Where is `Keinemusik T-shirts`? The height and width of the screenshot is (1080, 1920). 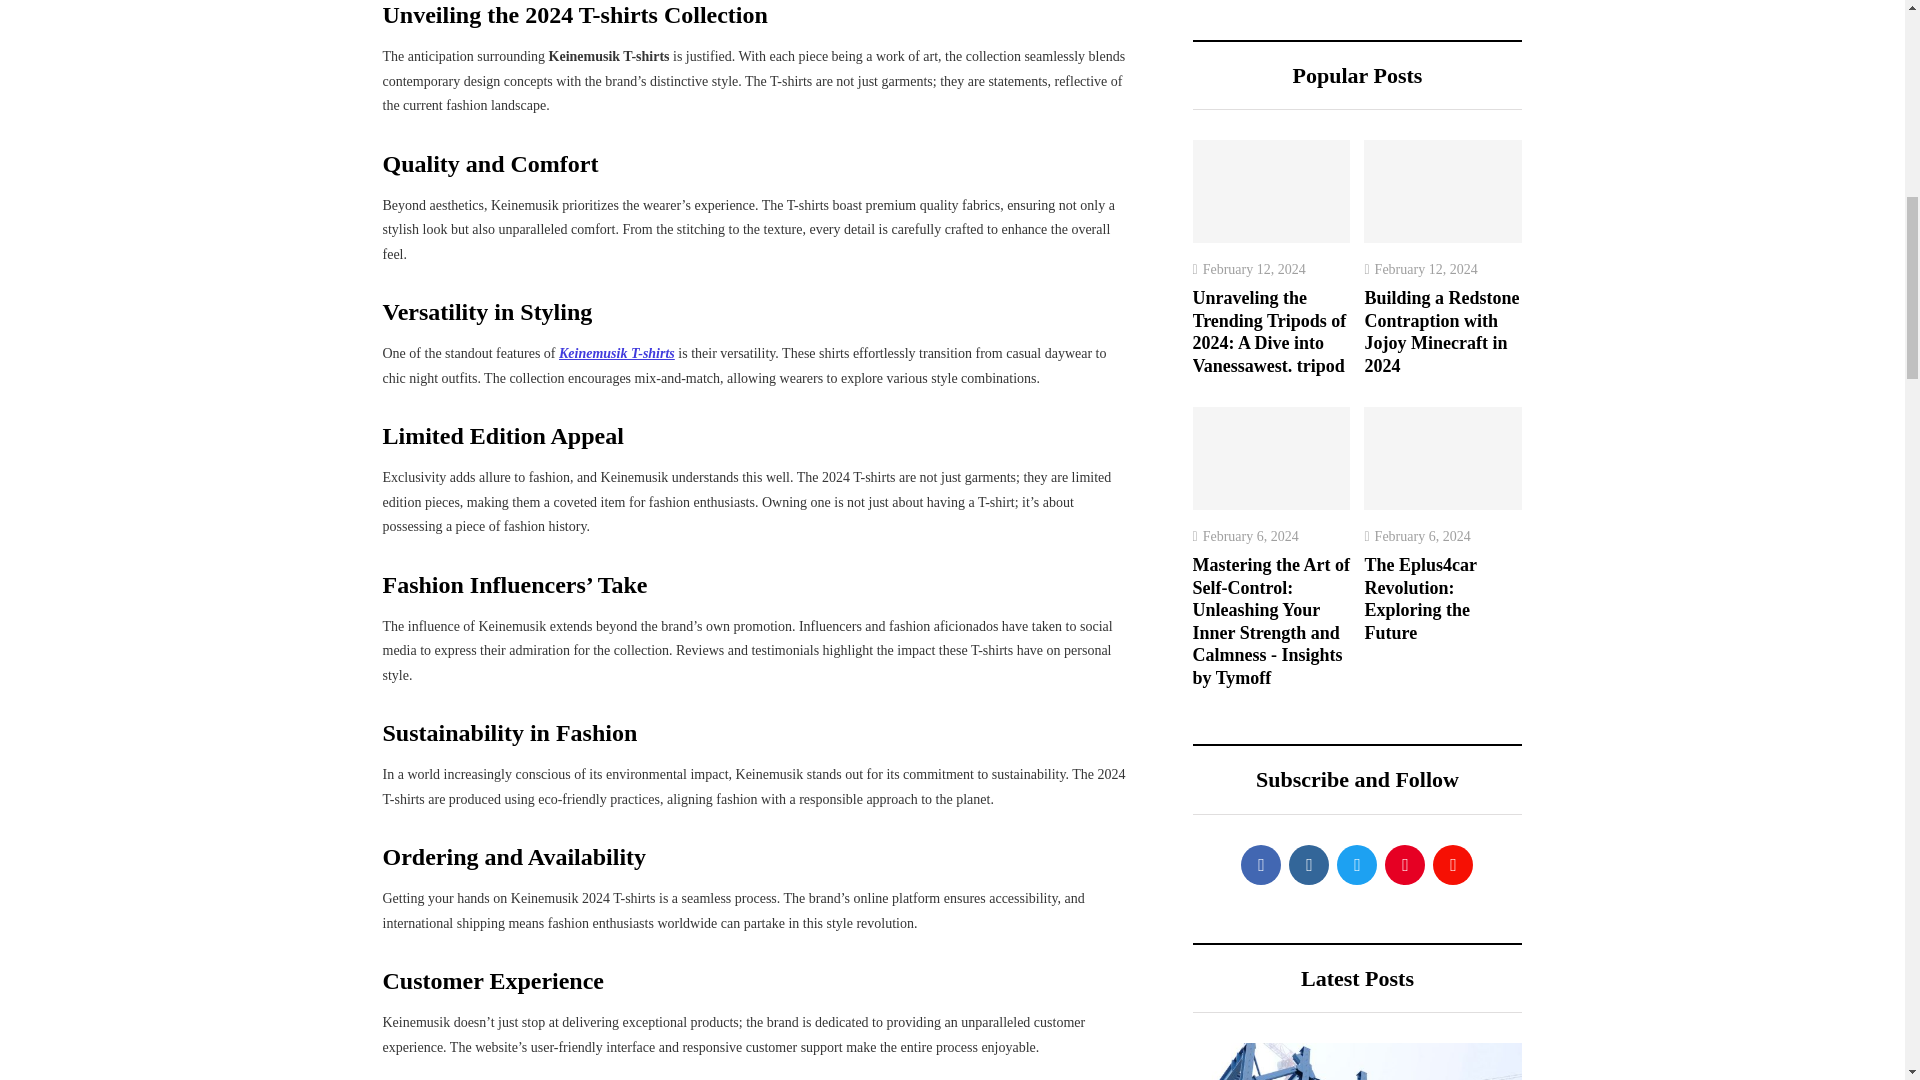 Keinemusik T-shirts is located at coordinates (616, 352).